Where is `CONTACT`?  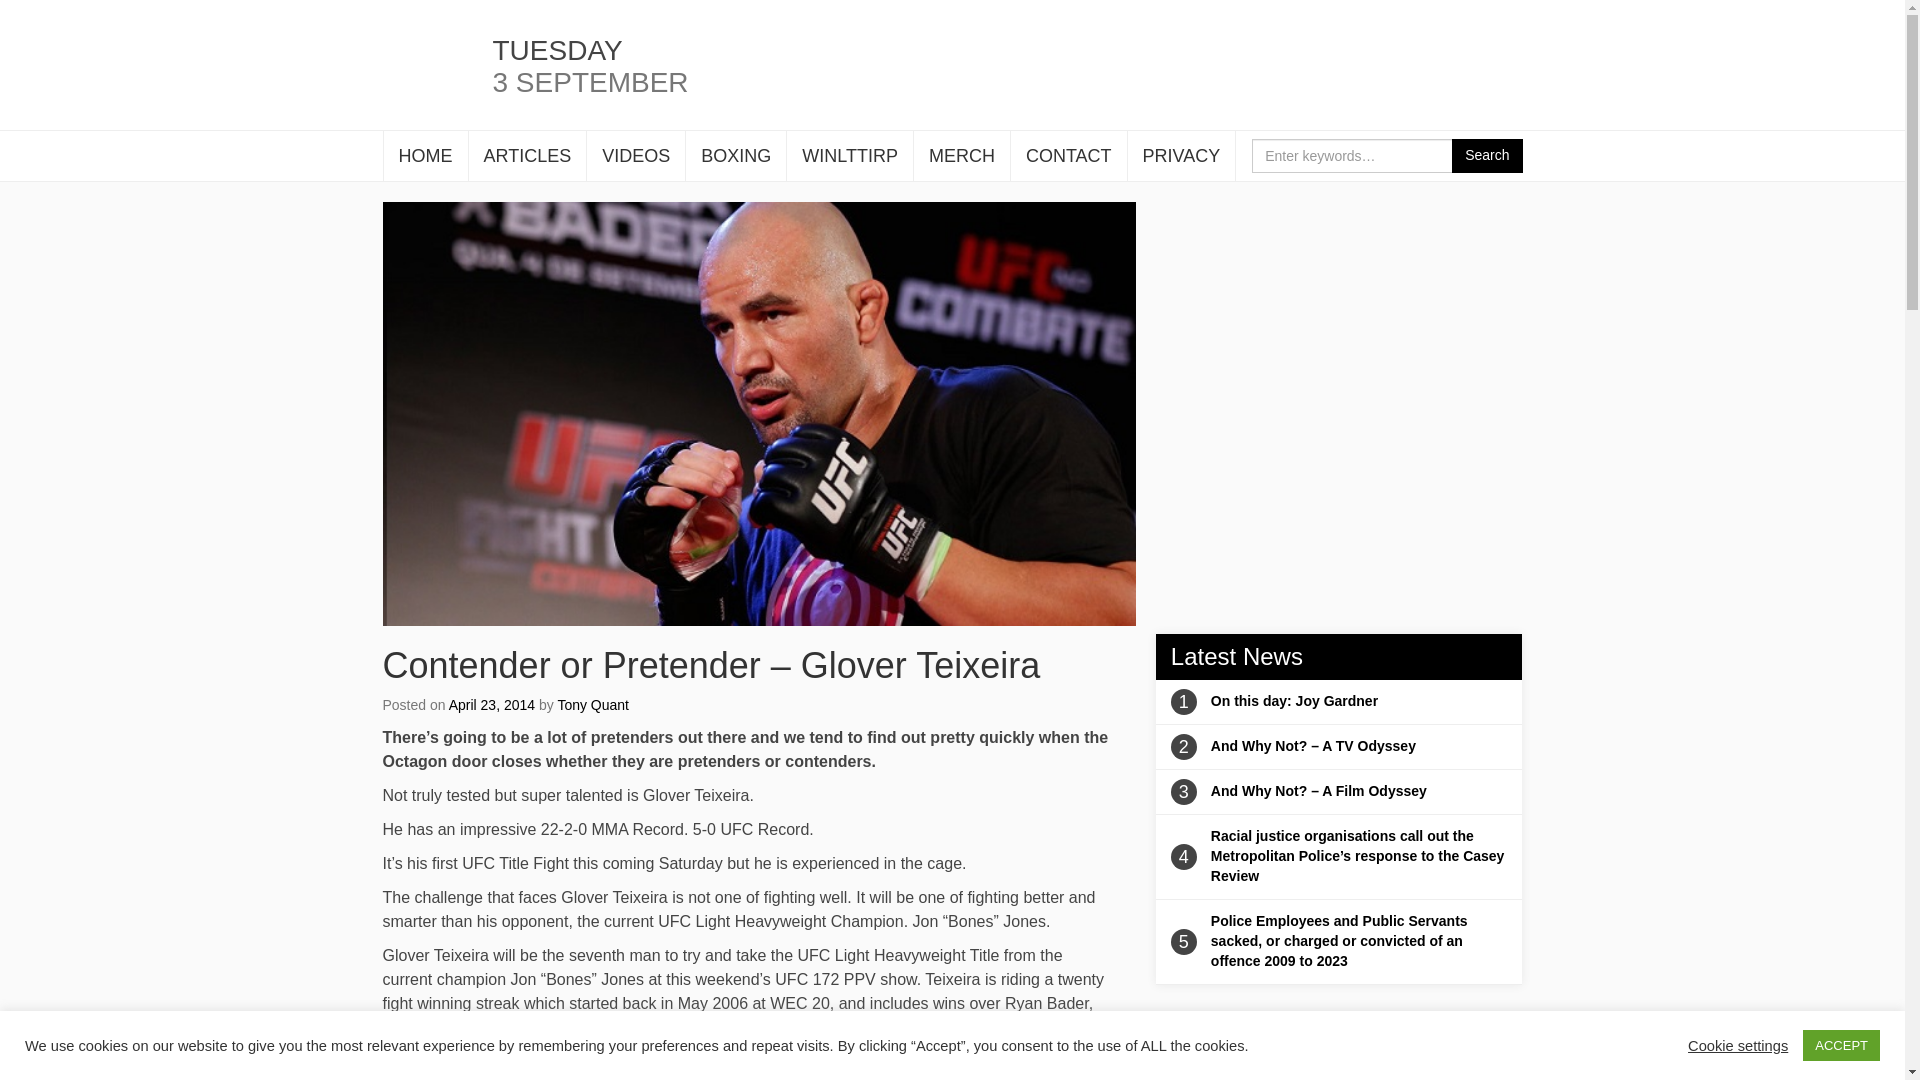
CONTACT is located at coordinates (1069, 156).